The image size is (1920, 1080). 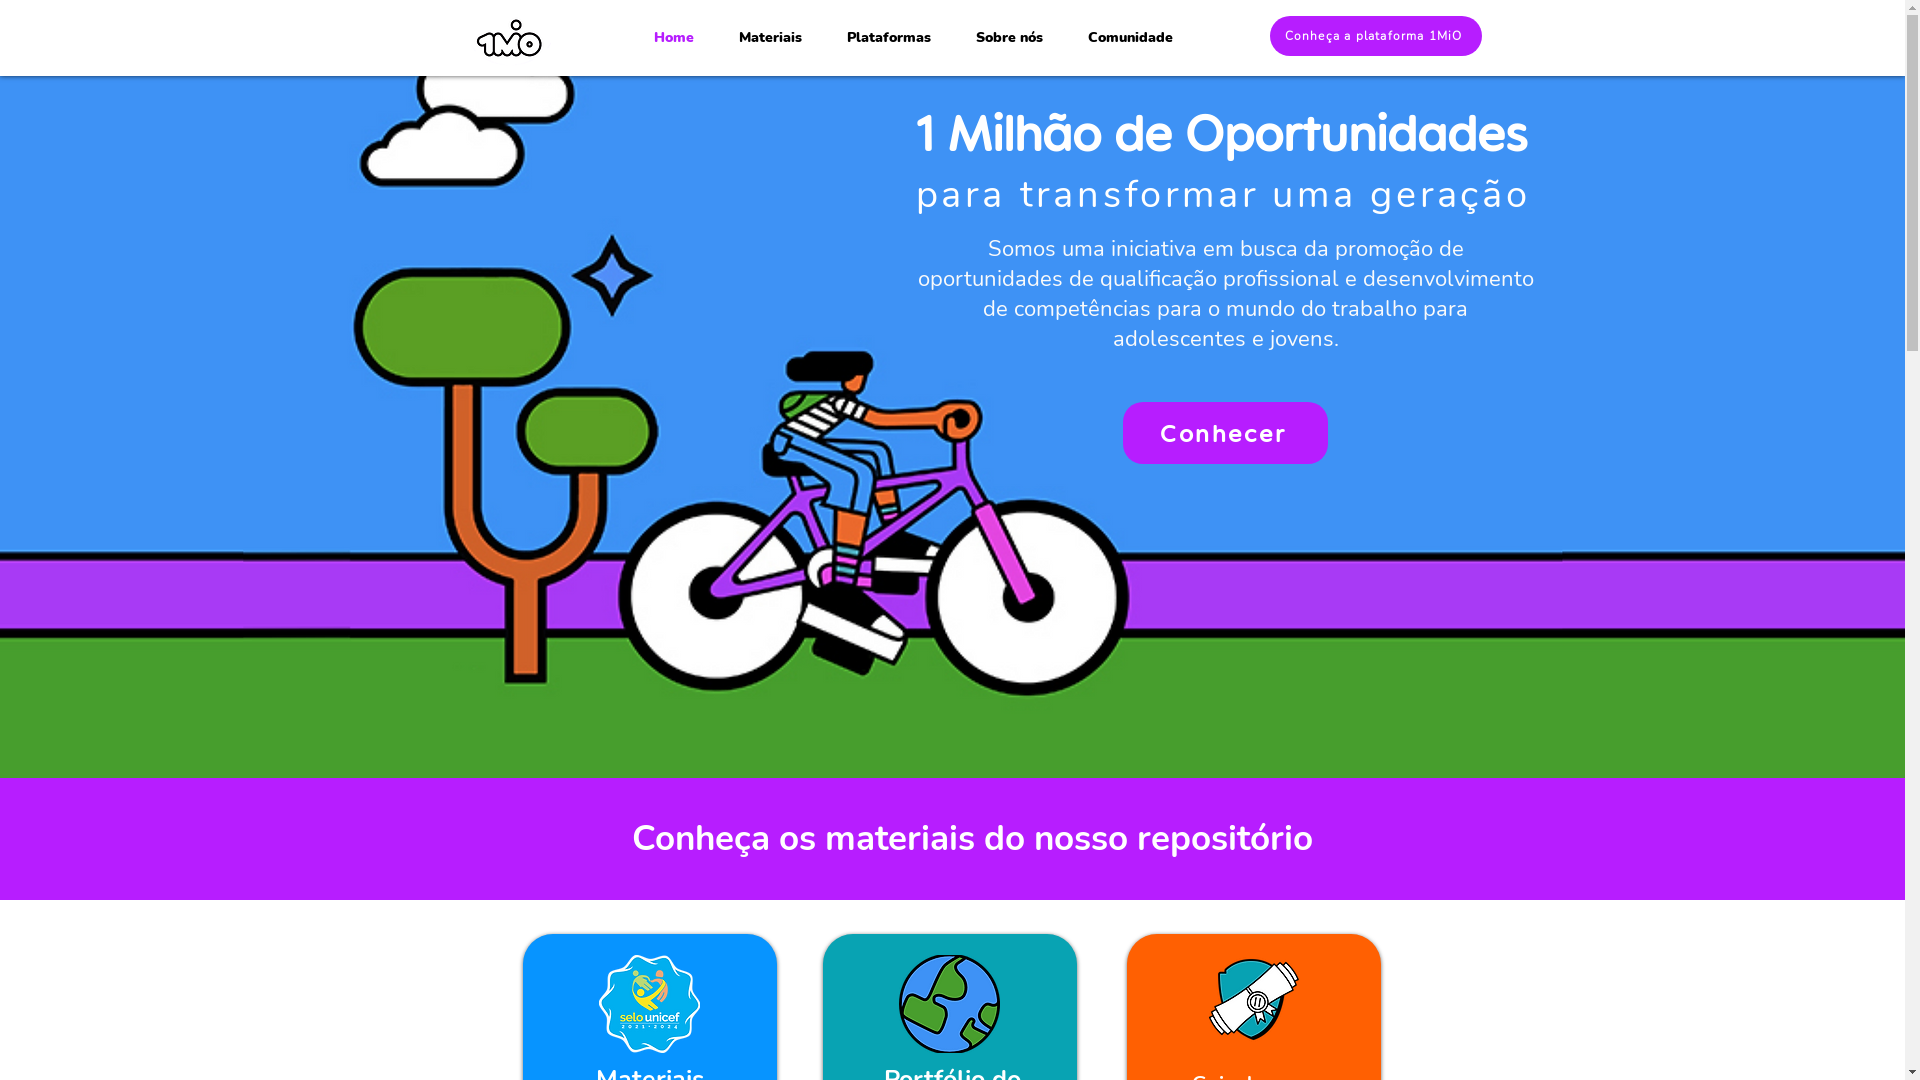 What do you see at coordinates (888, 38) in the screenshot?
I see `Plataformas` at bounding box center [888, 38].